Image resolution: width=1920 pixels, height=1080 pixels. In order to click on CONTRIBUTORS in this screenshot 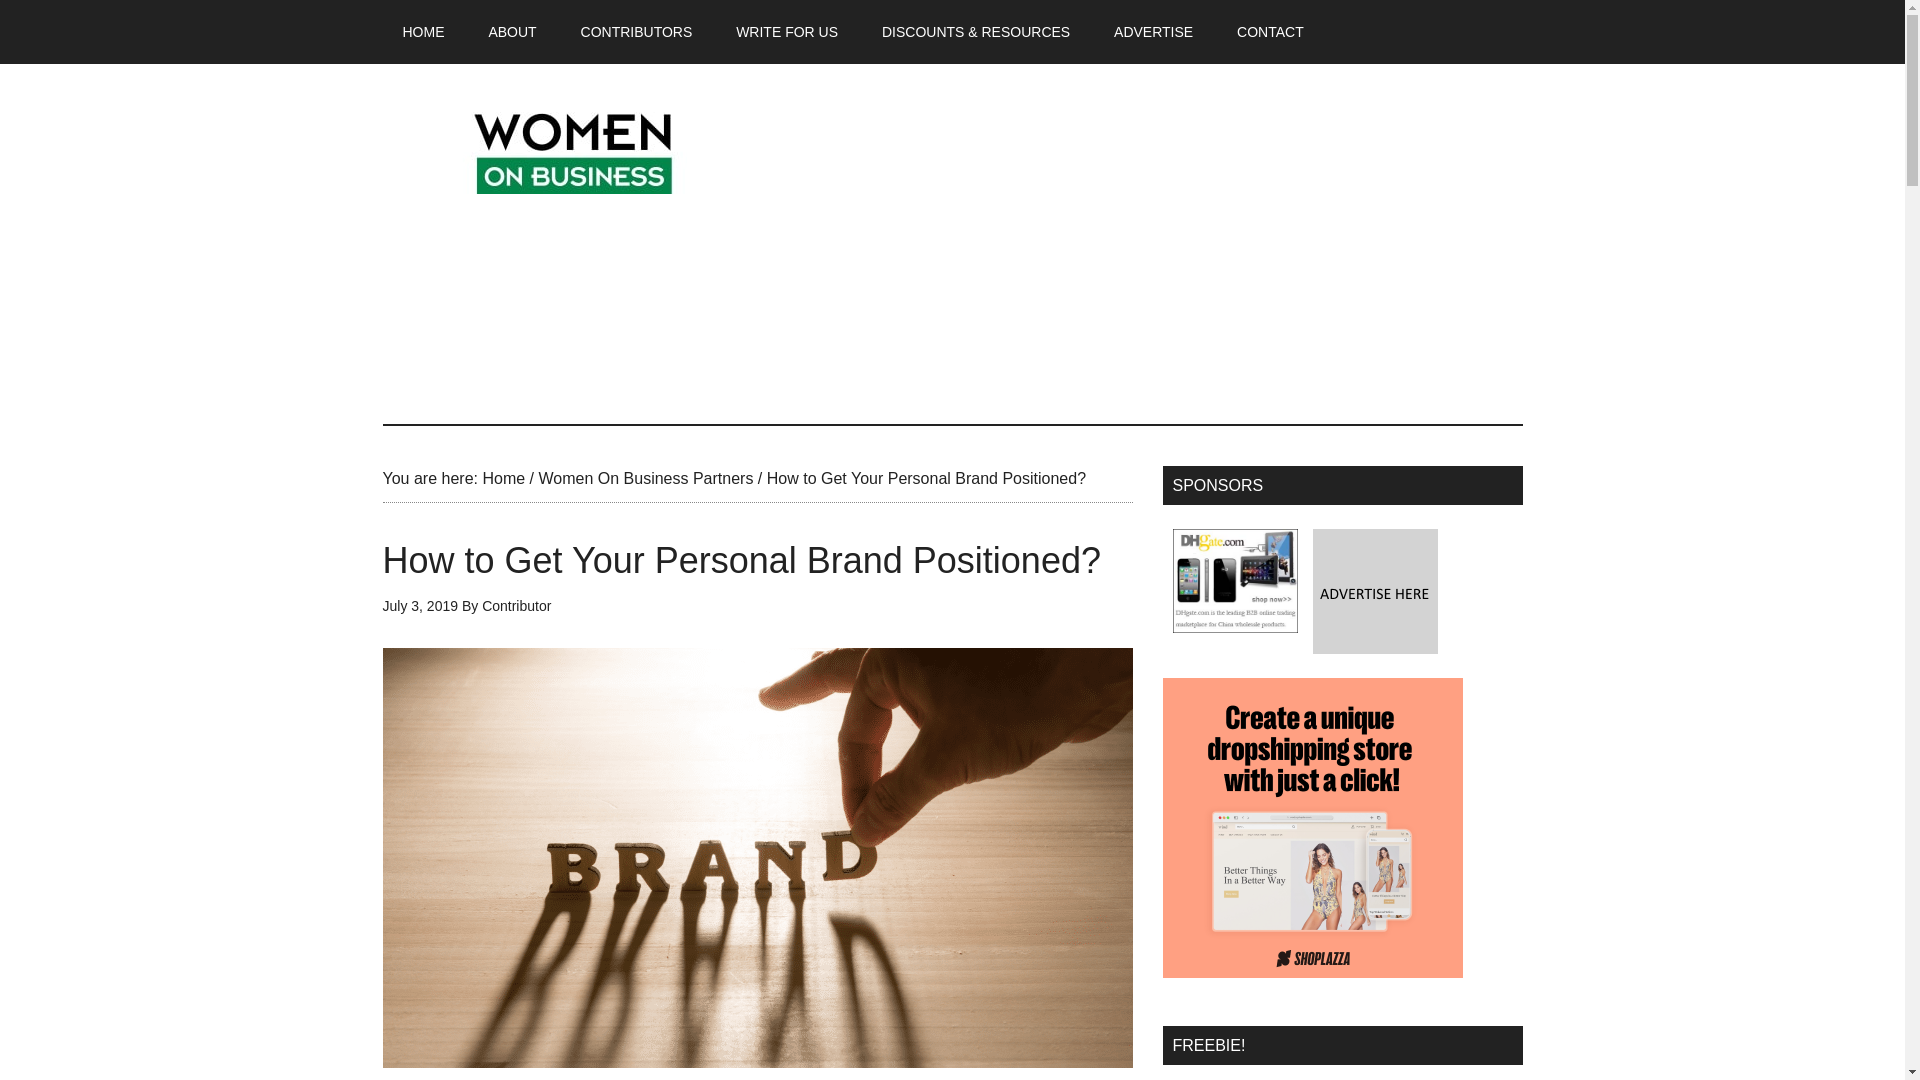, I will do `click(636, 32)`.